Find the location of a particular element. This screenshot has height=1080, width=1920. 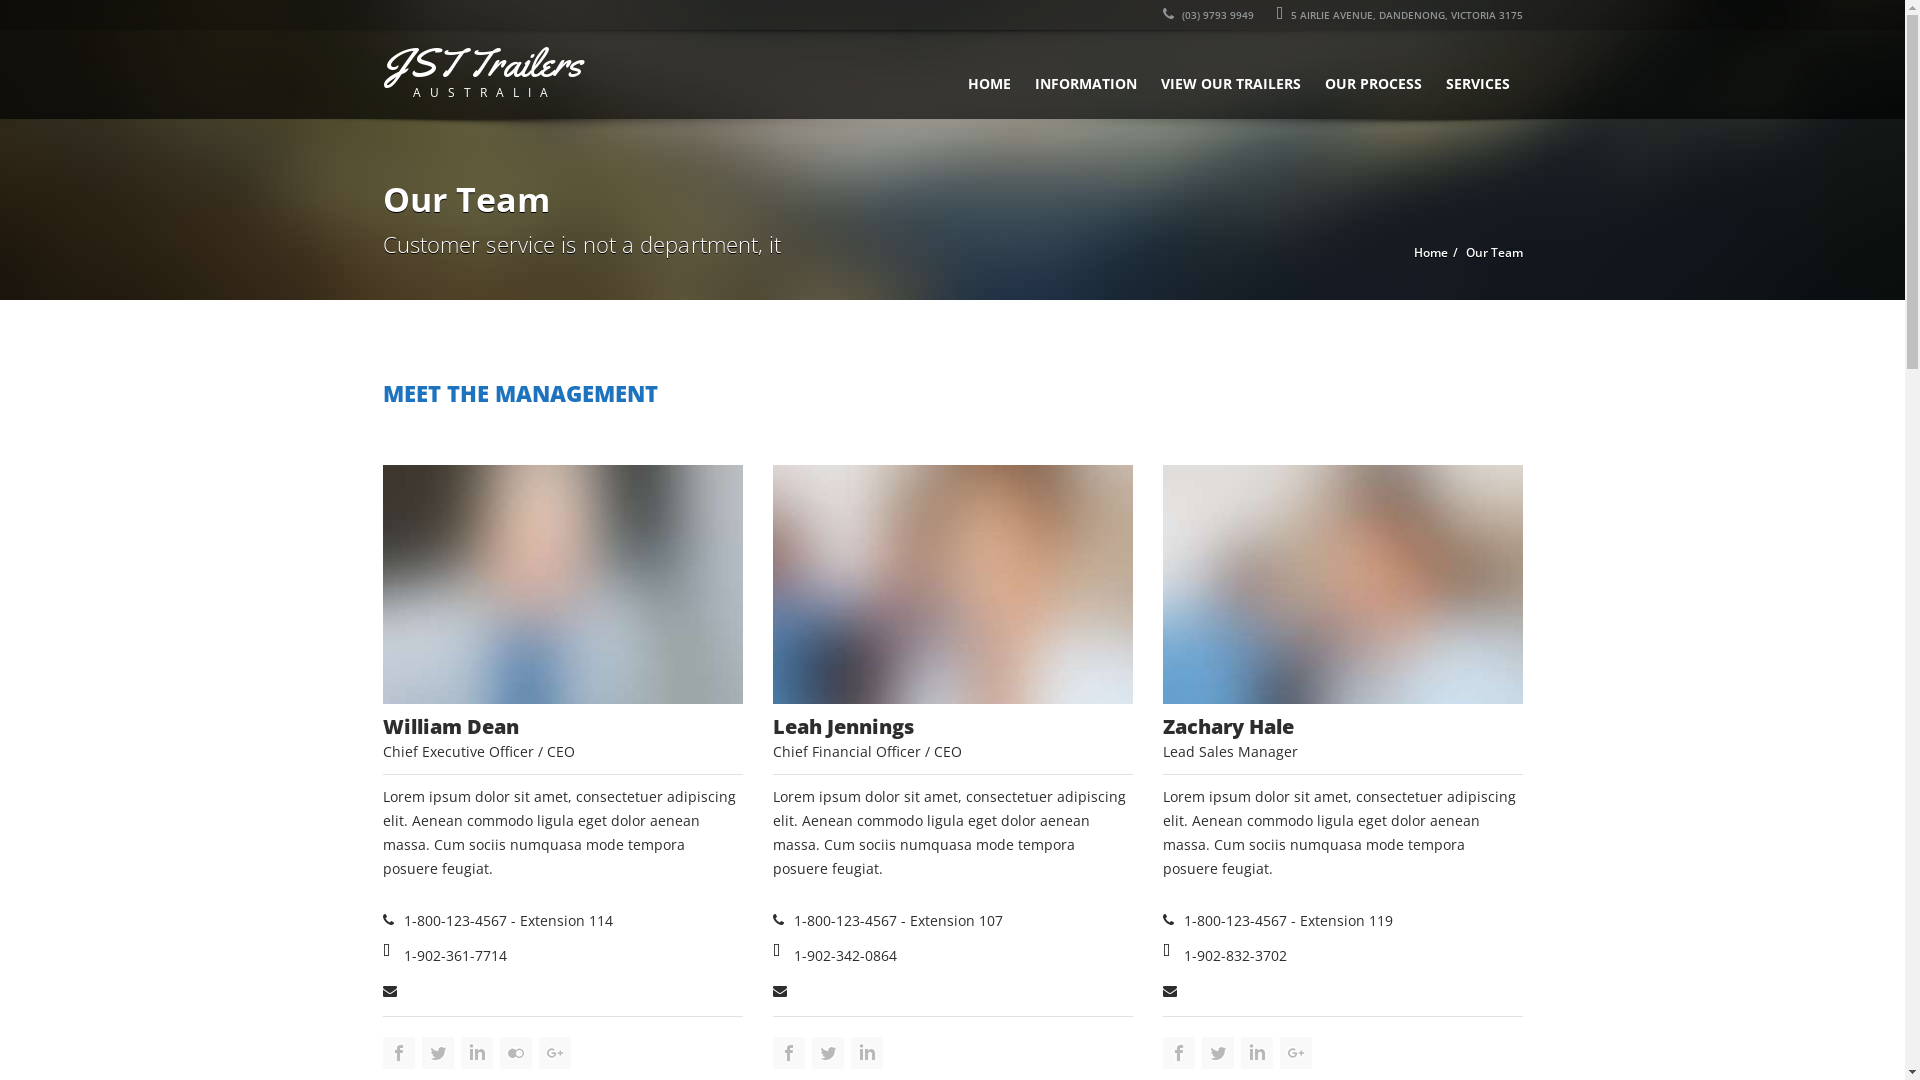

(03) 9793 9949 is located at coordinates (1208, 15).